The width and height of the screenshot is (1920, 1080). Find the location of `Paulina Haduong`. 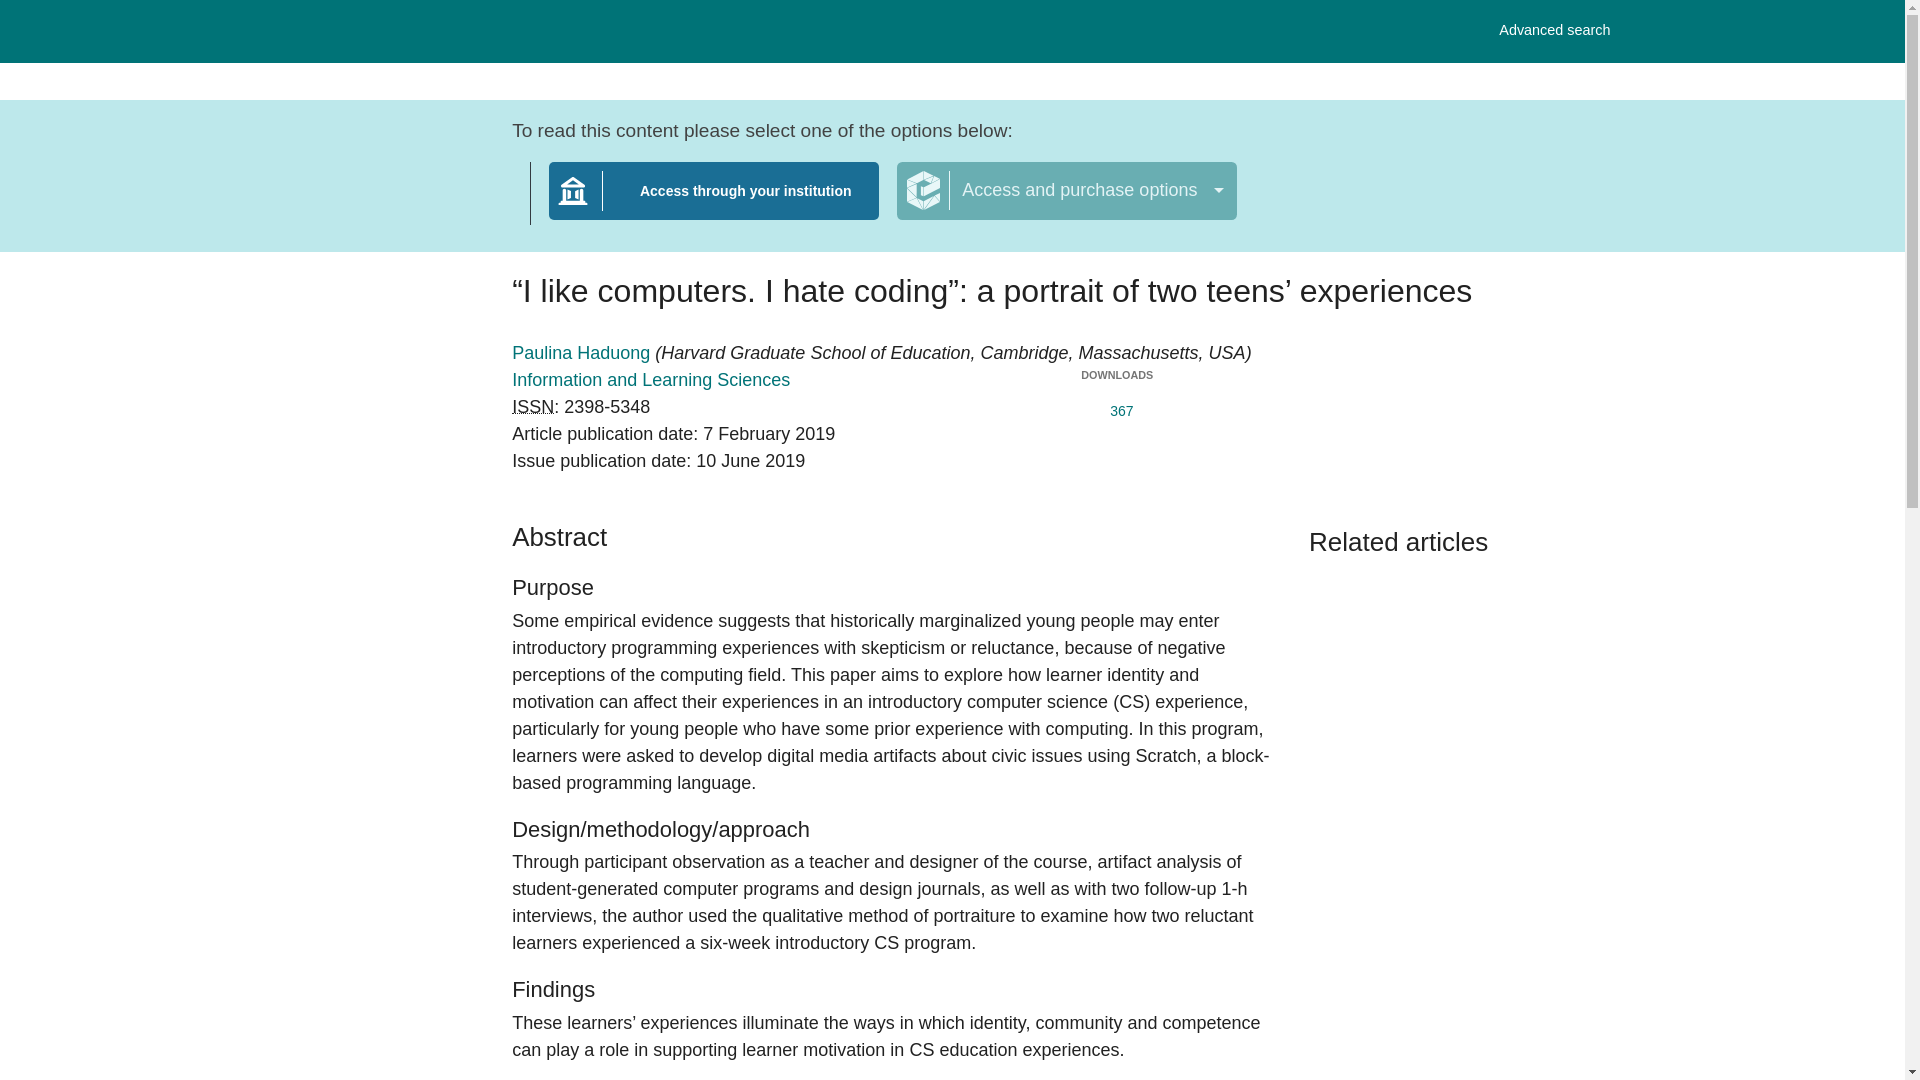

Paulina Haduong is located at coordinates (533, 406).